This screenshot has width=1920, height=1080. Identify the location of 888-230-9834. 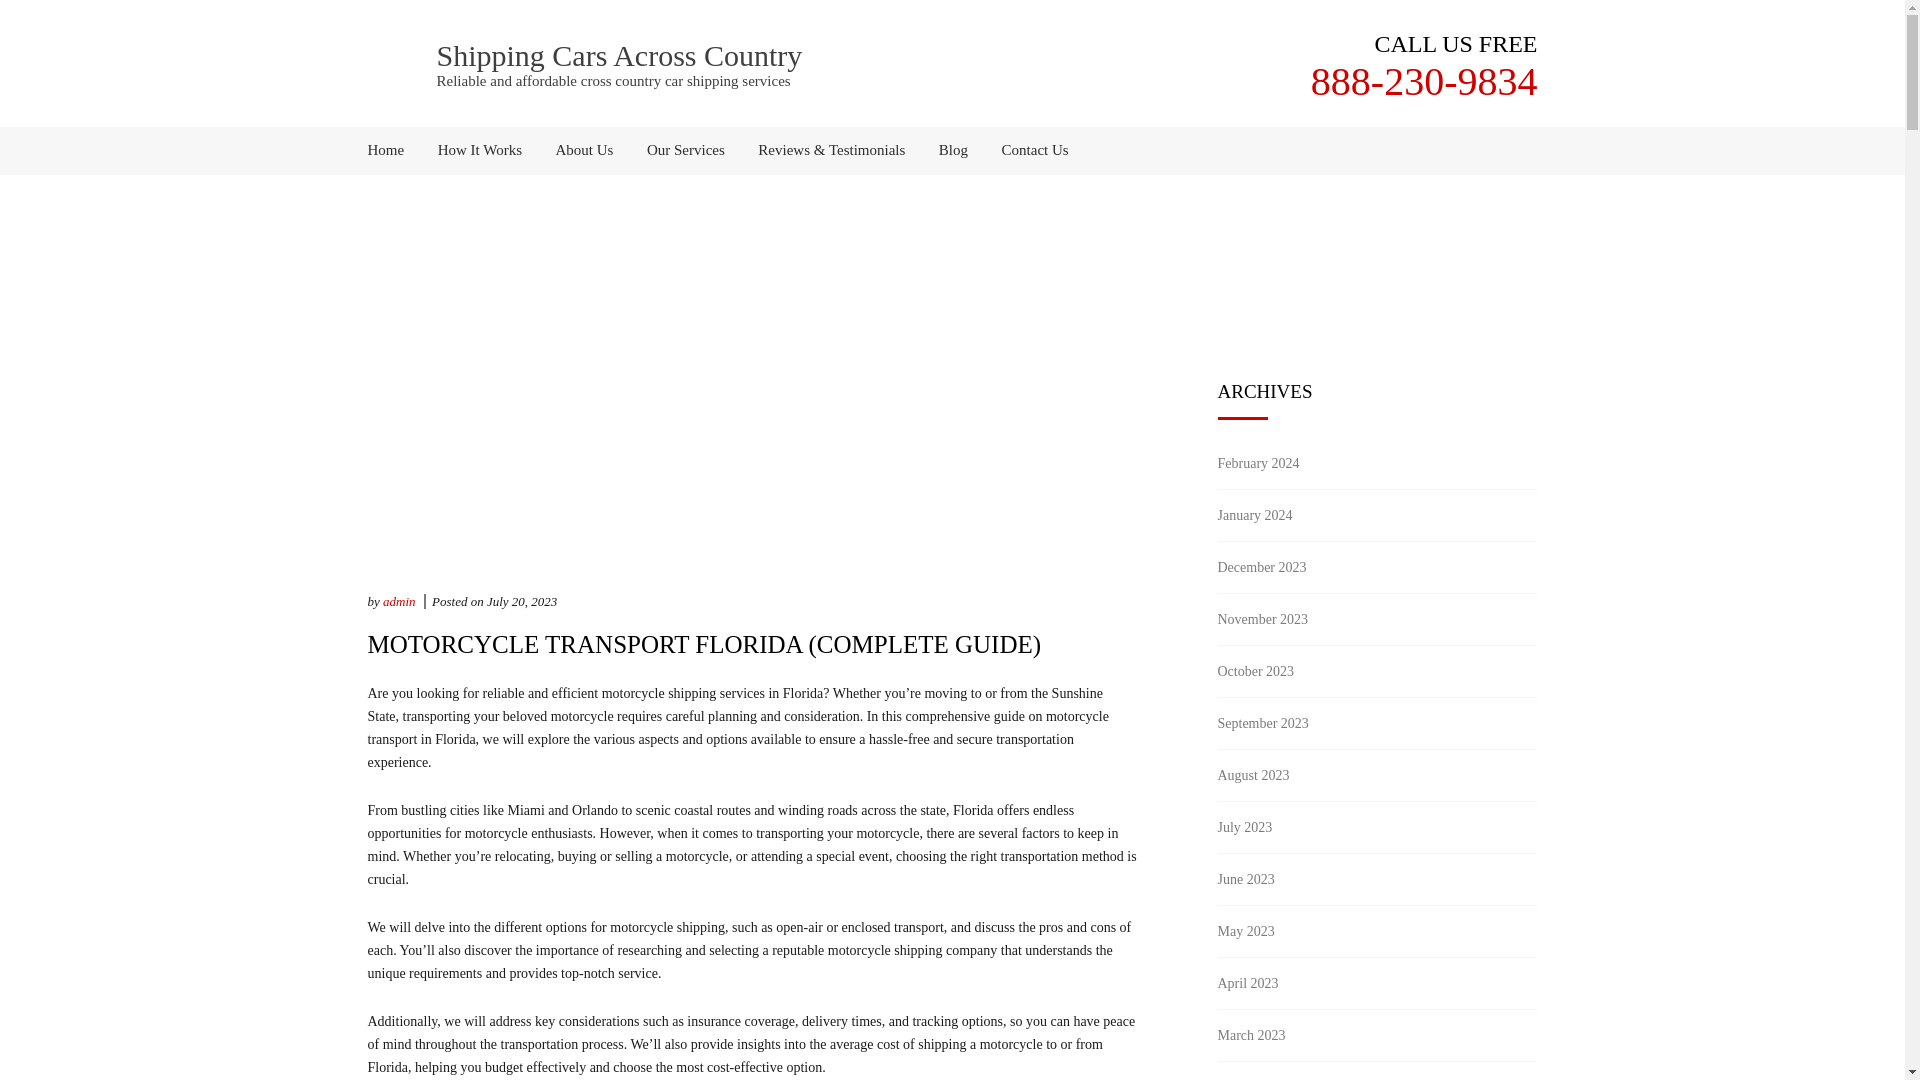
(1424, 81).